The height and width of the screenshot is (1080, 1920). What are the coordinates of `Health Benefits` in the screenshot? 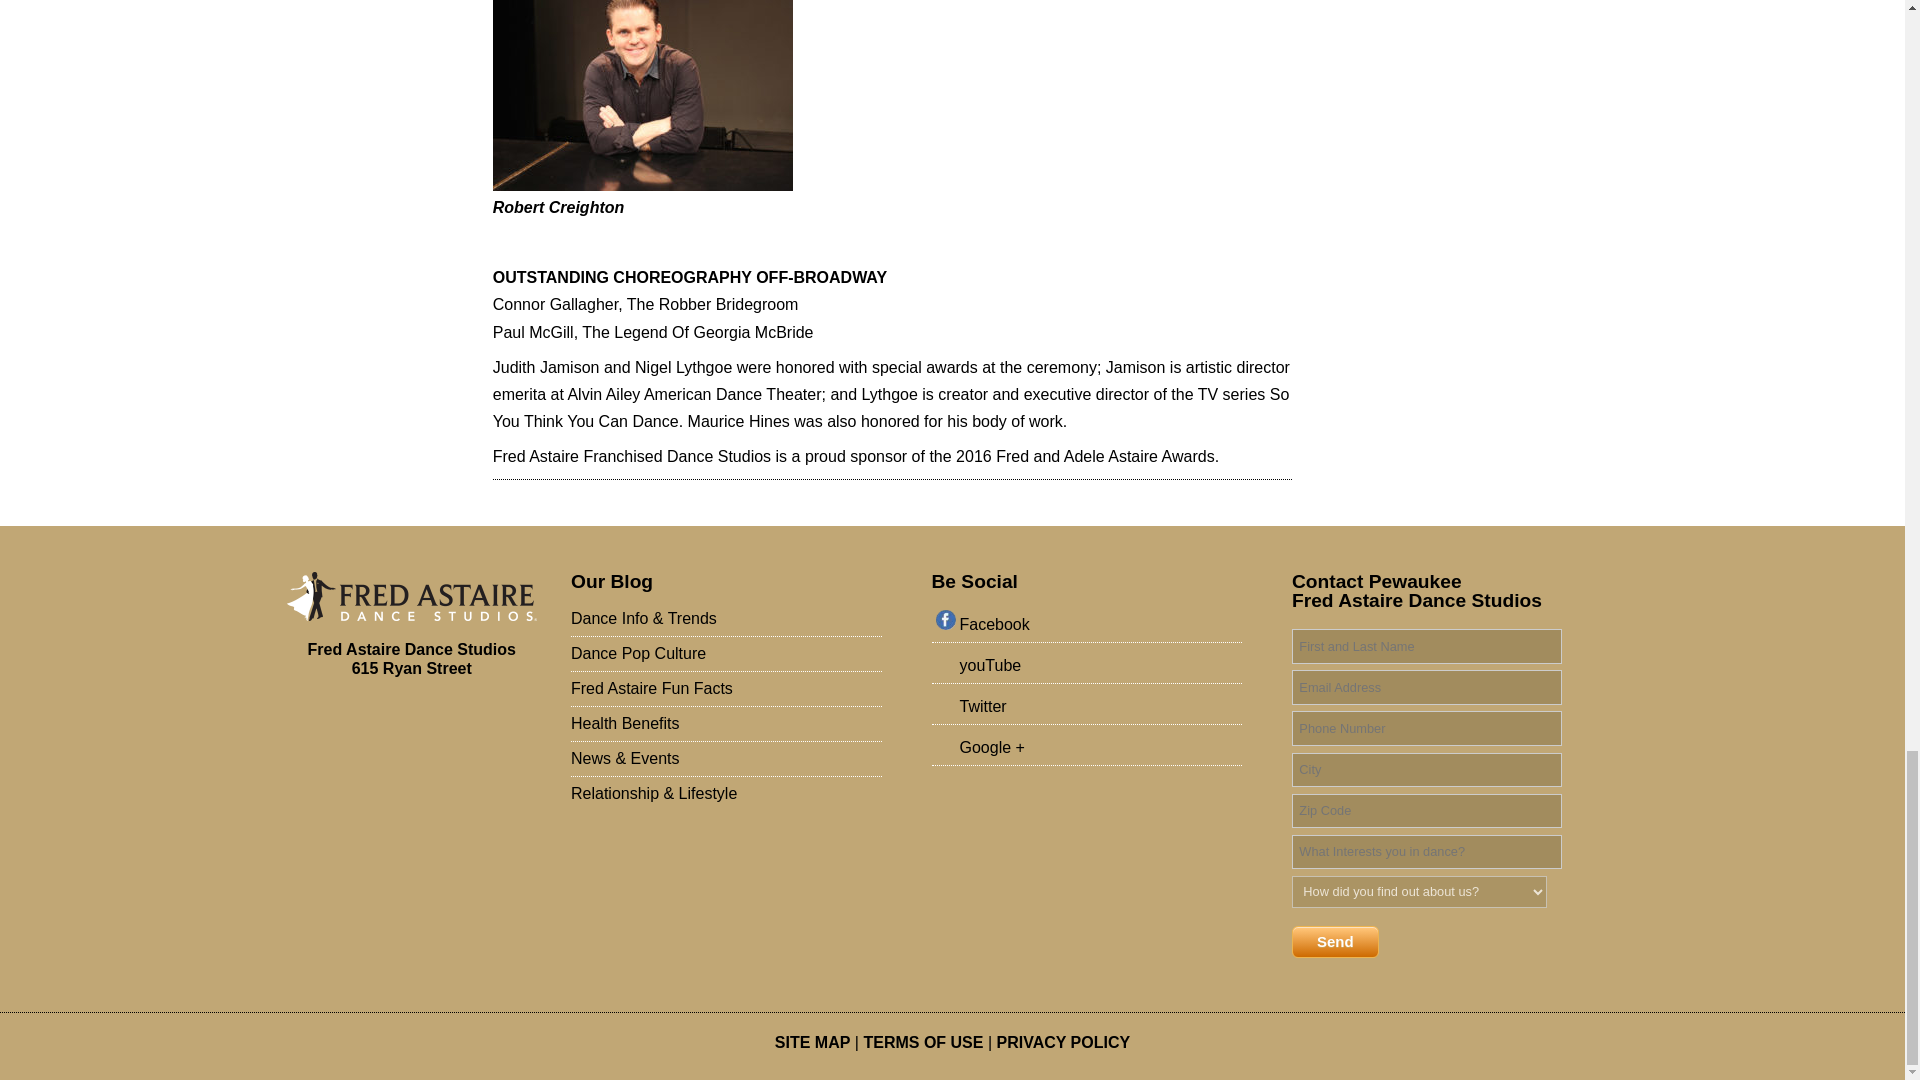 It's located at (726, 724).